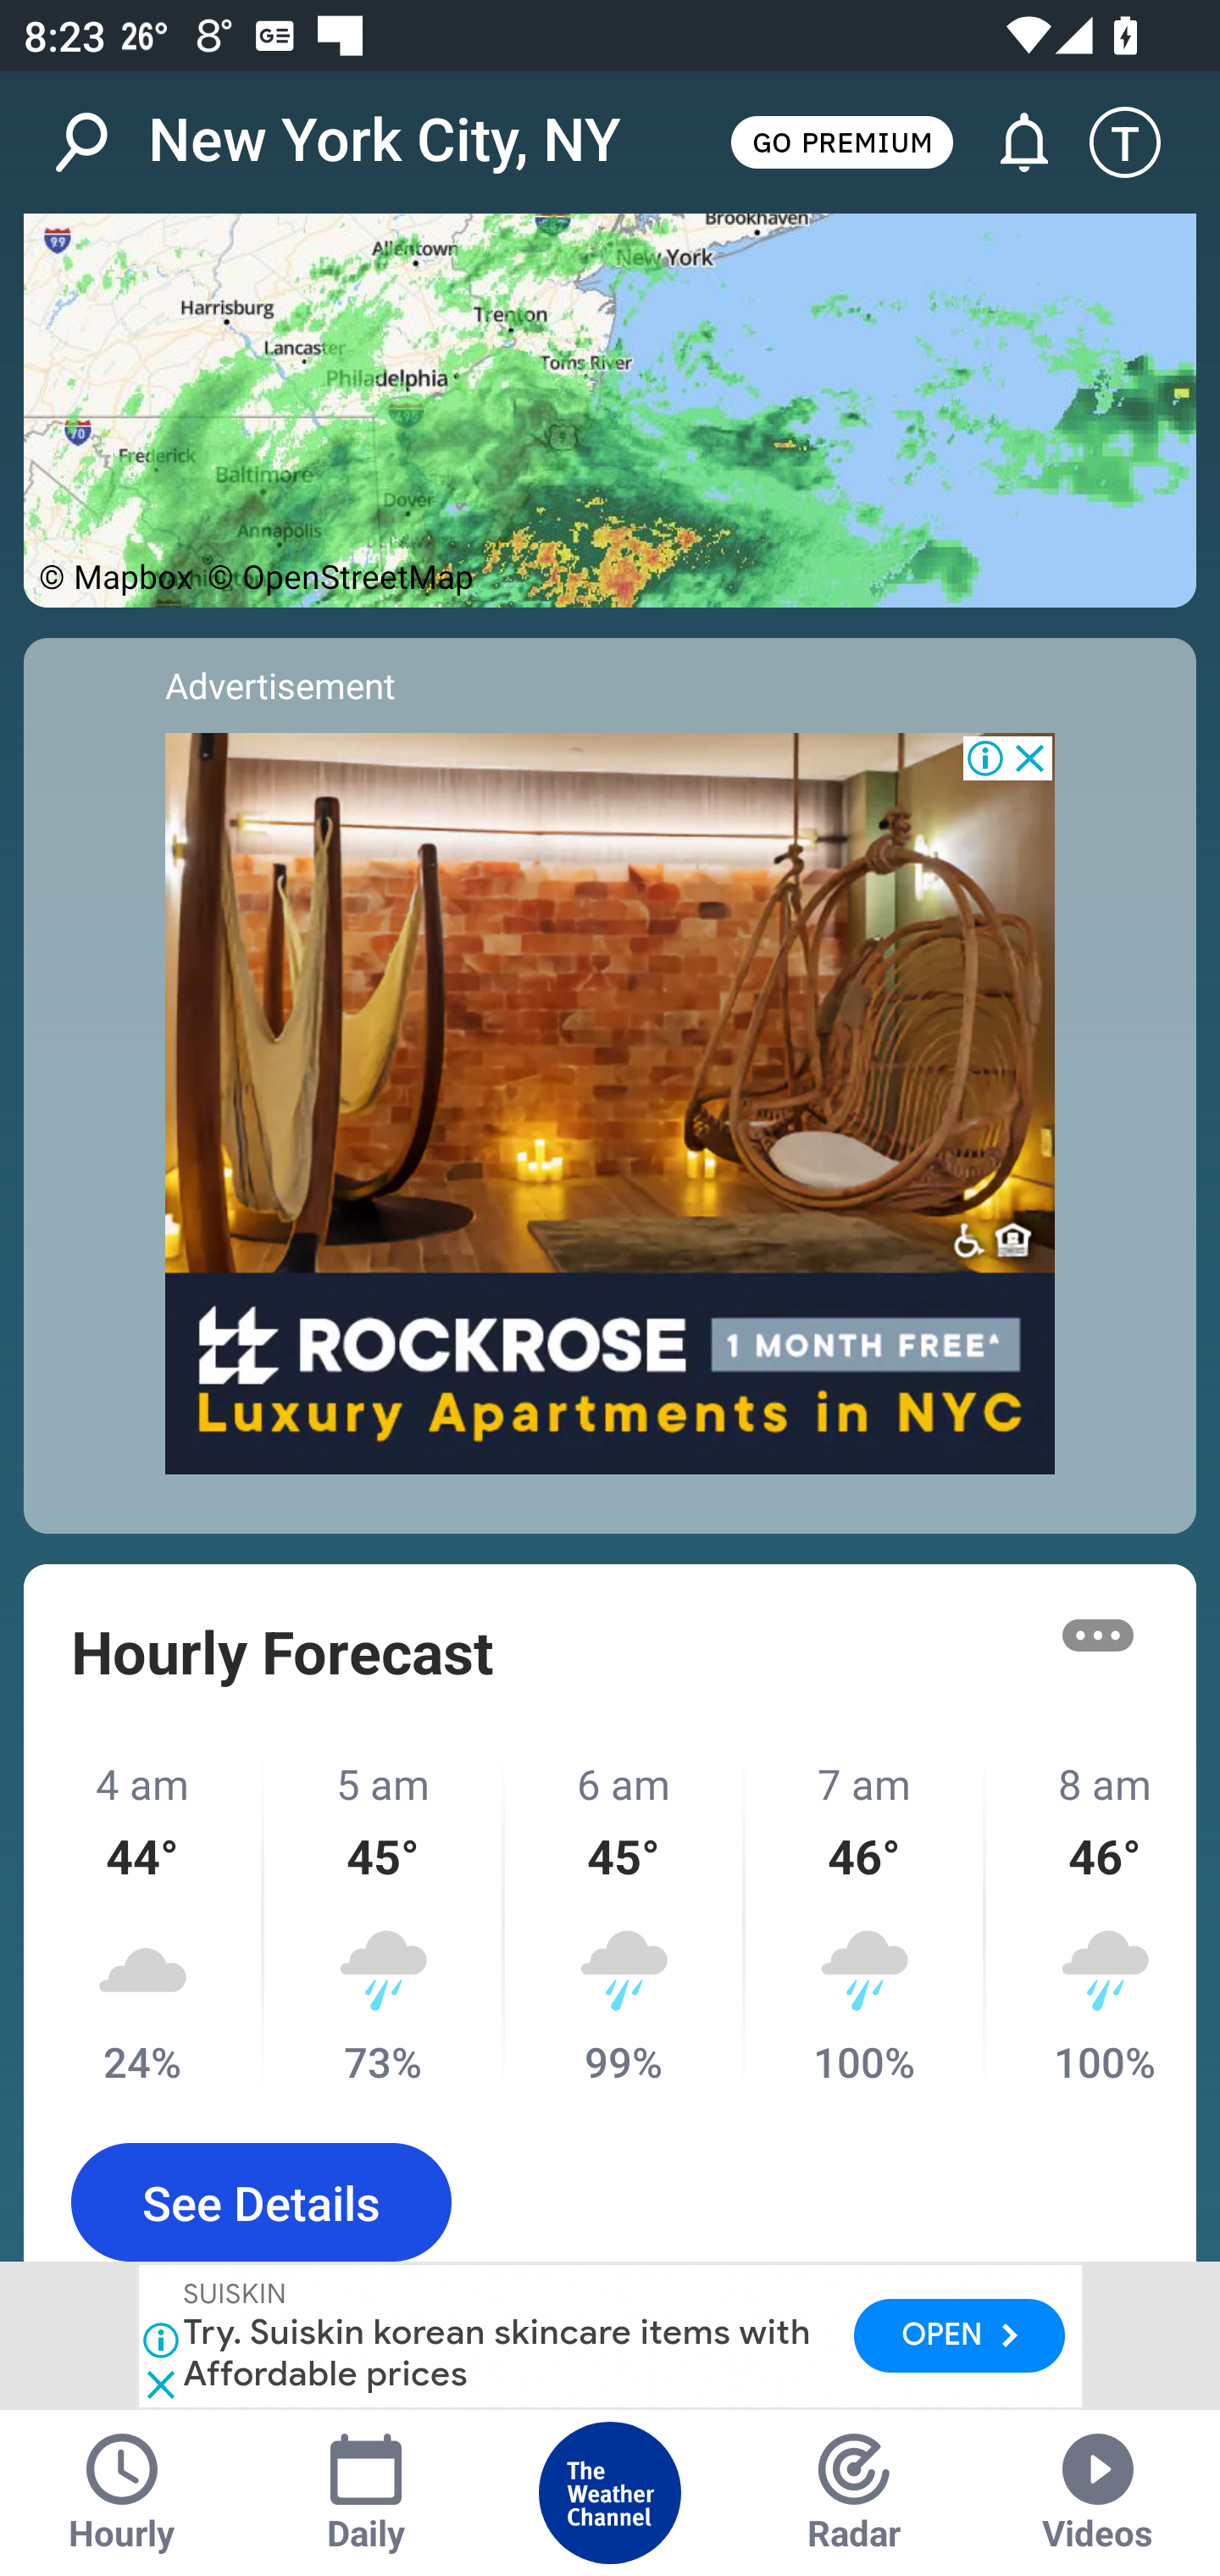 The height and width of the screenshot is (2576, 1220). I want to click on 5 am 45° 73%, so click(385, 1922).